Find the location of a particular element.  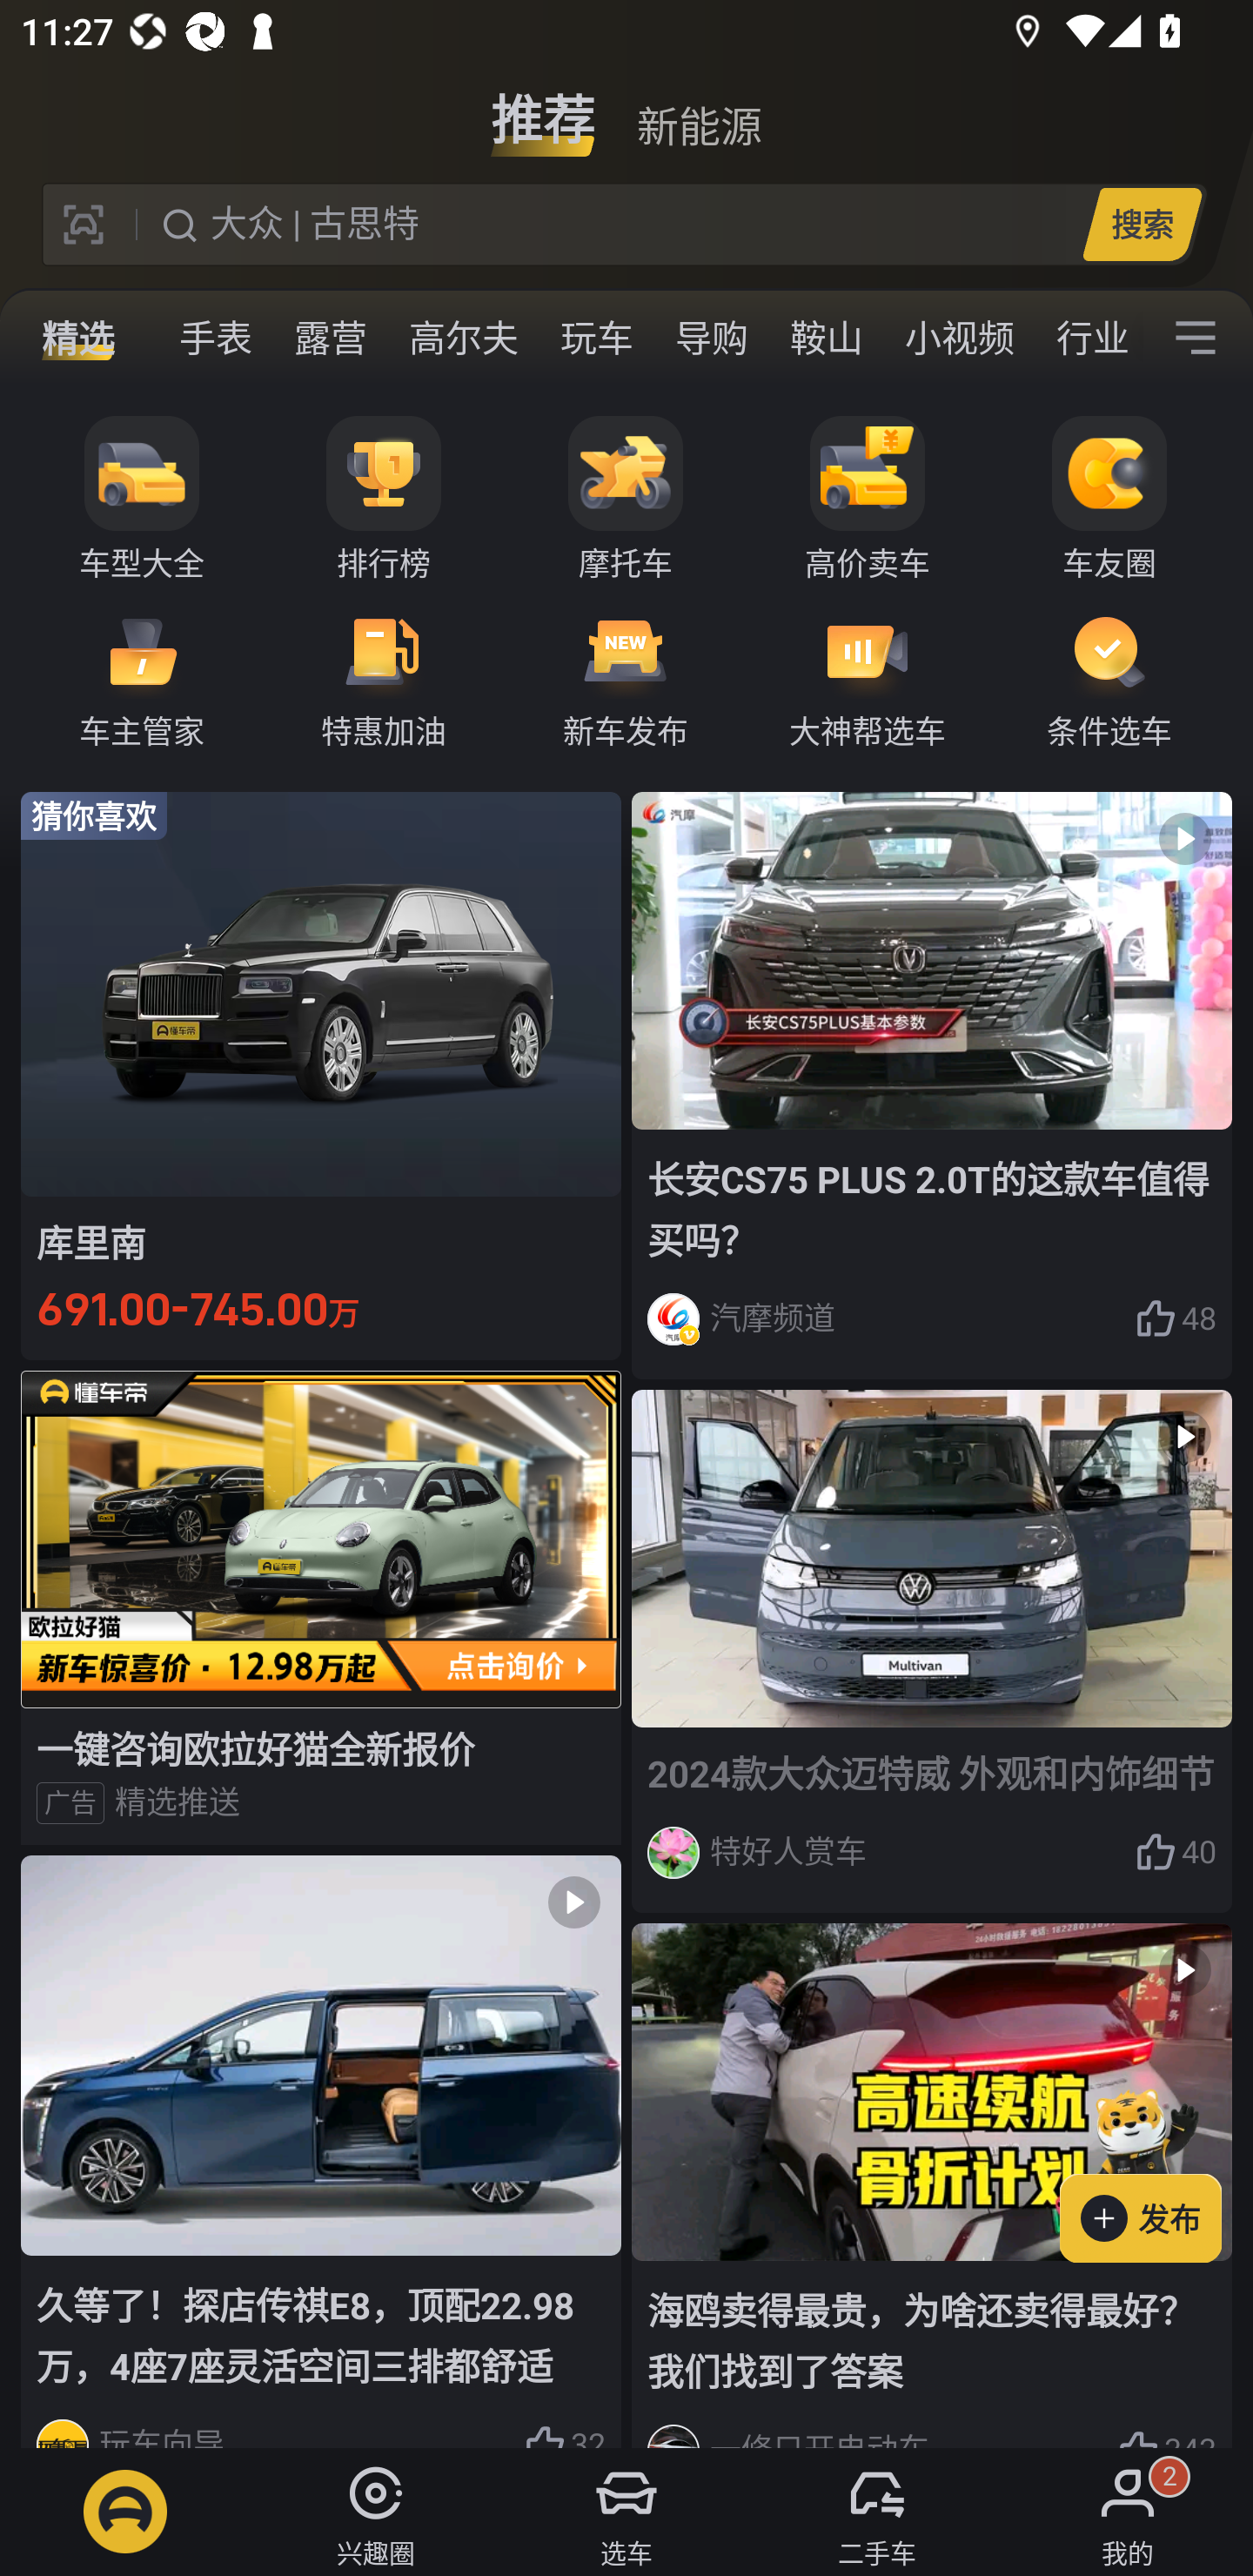

车型大全 is located at coordinates (142, 500).